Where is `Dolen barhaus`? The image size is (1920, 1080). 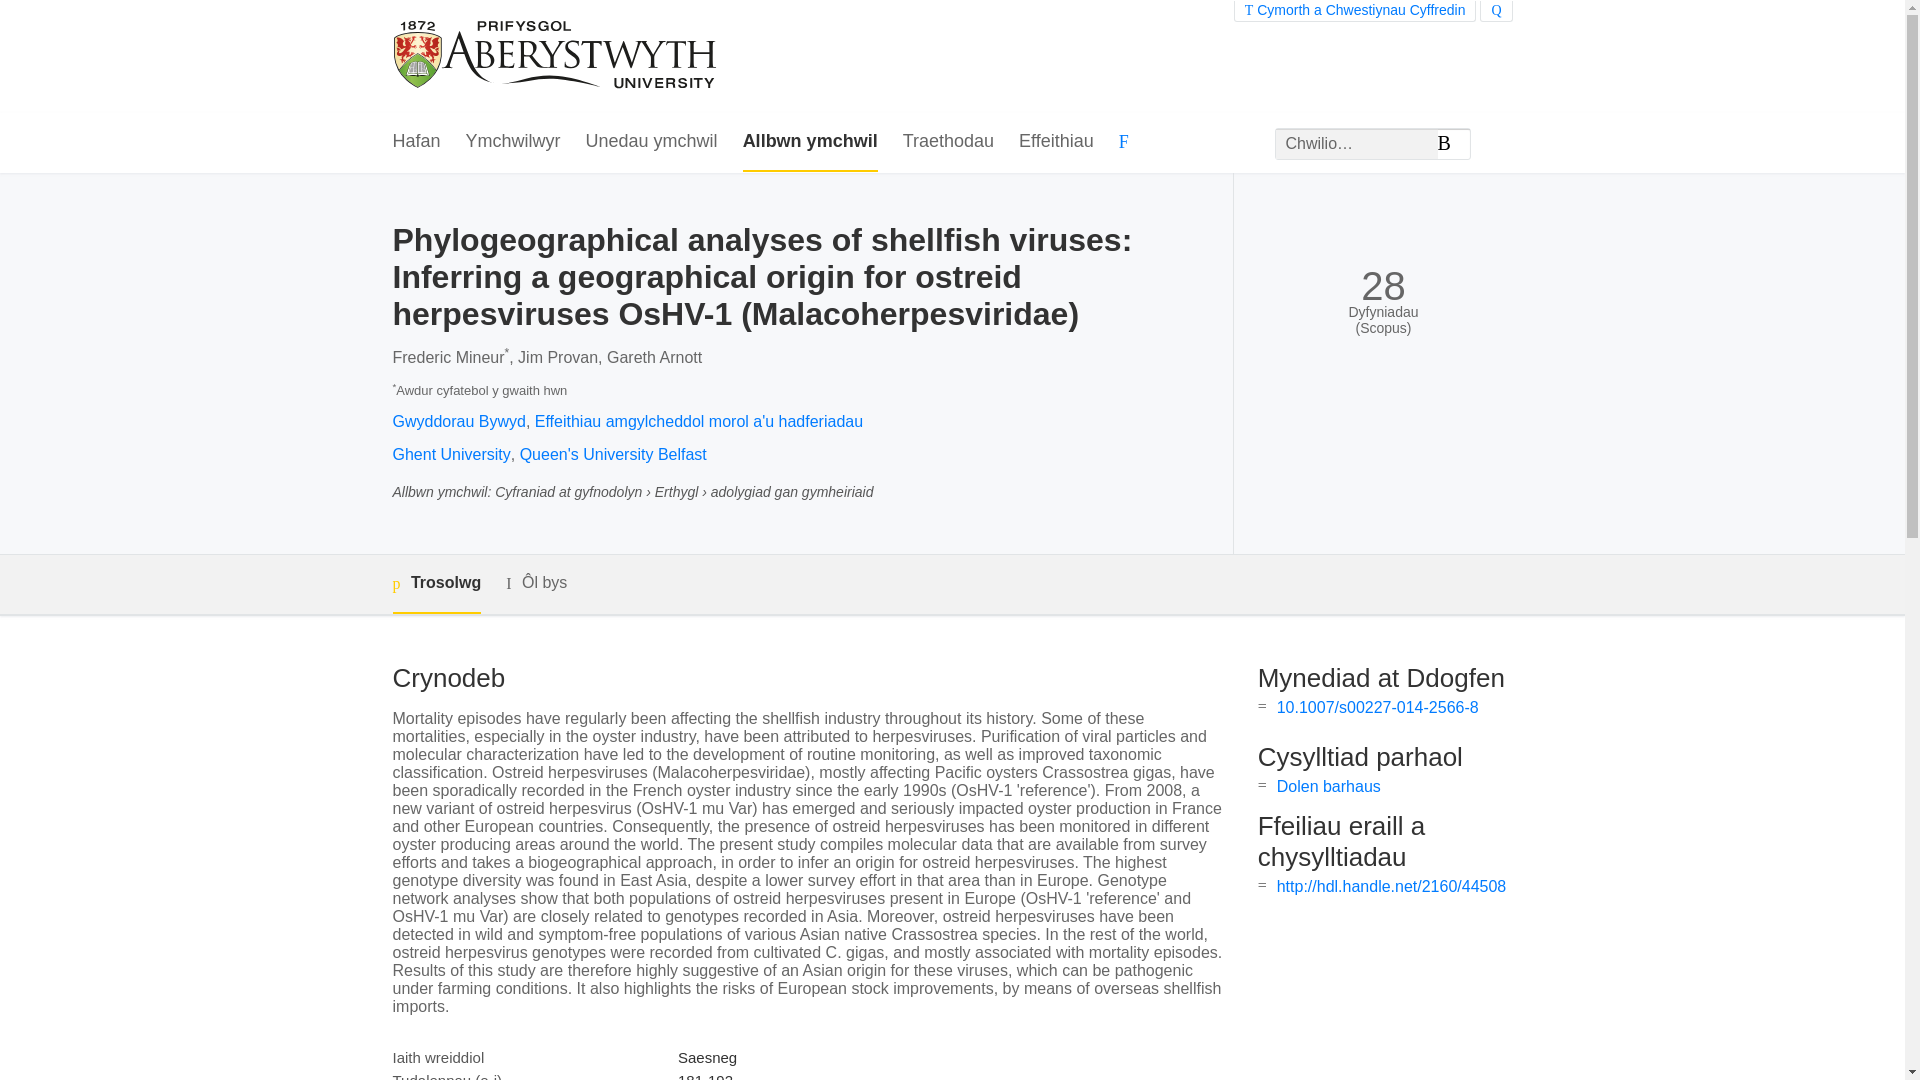
Dolen barhaus is located at coordinates (1328, 786).